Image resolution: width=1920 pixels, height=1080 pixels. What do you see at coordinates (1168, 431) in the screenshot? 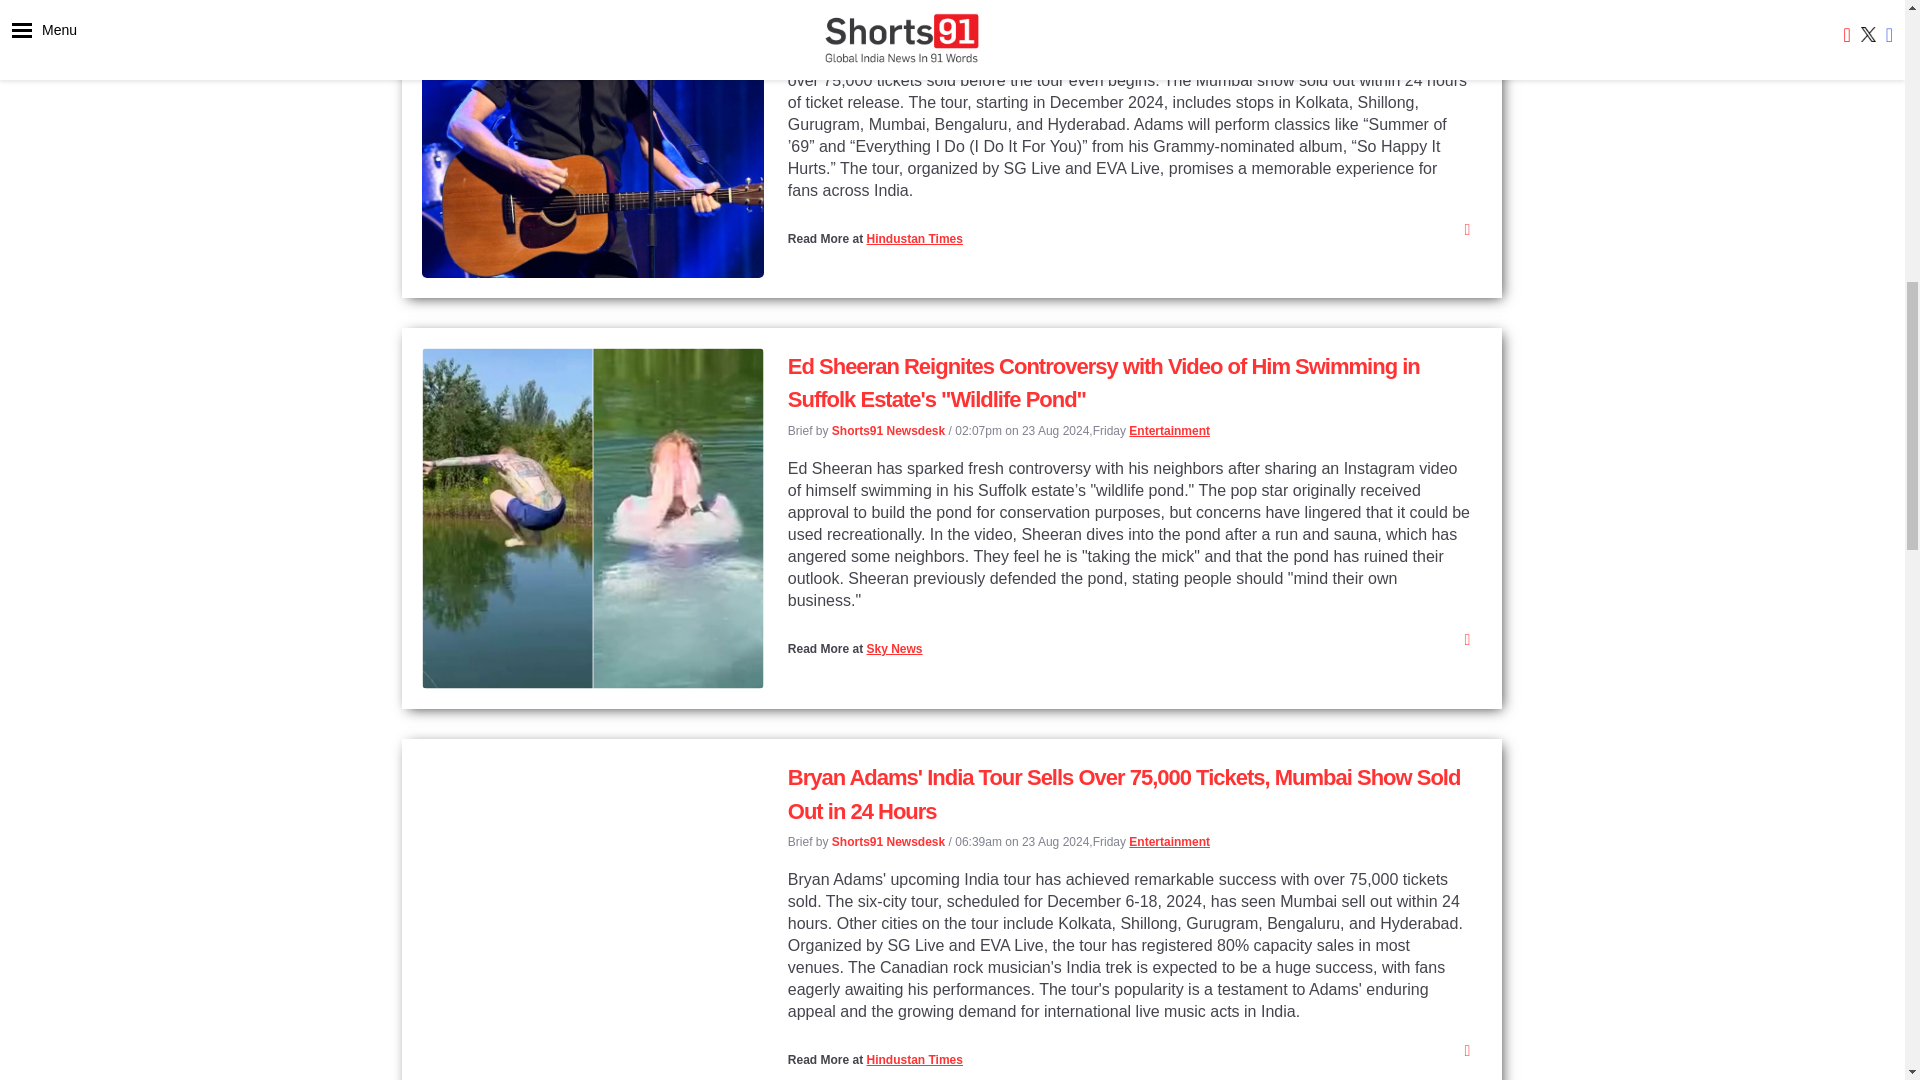
I see `Entertainment` at bounding box center [1168, 431].